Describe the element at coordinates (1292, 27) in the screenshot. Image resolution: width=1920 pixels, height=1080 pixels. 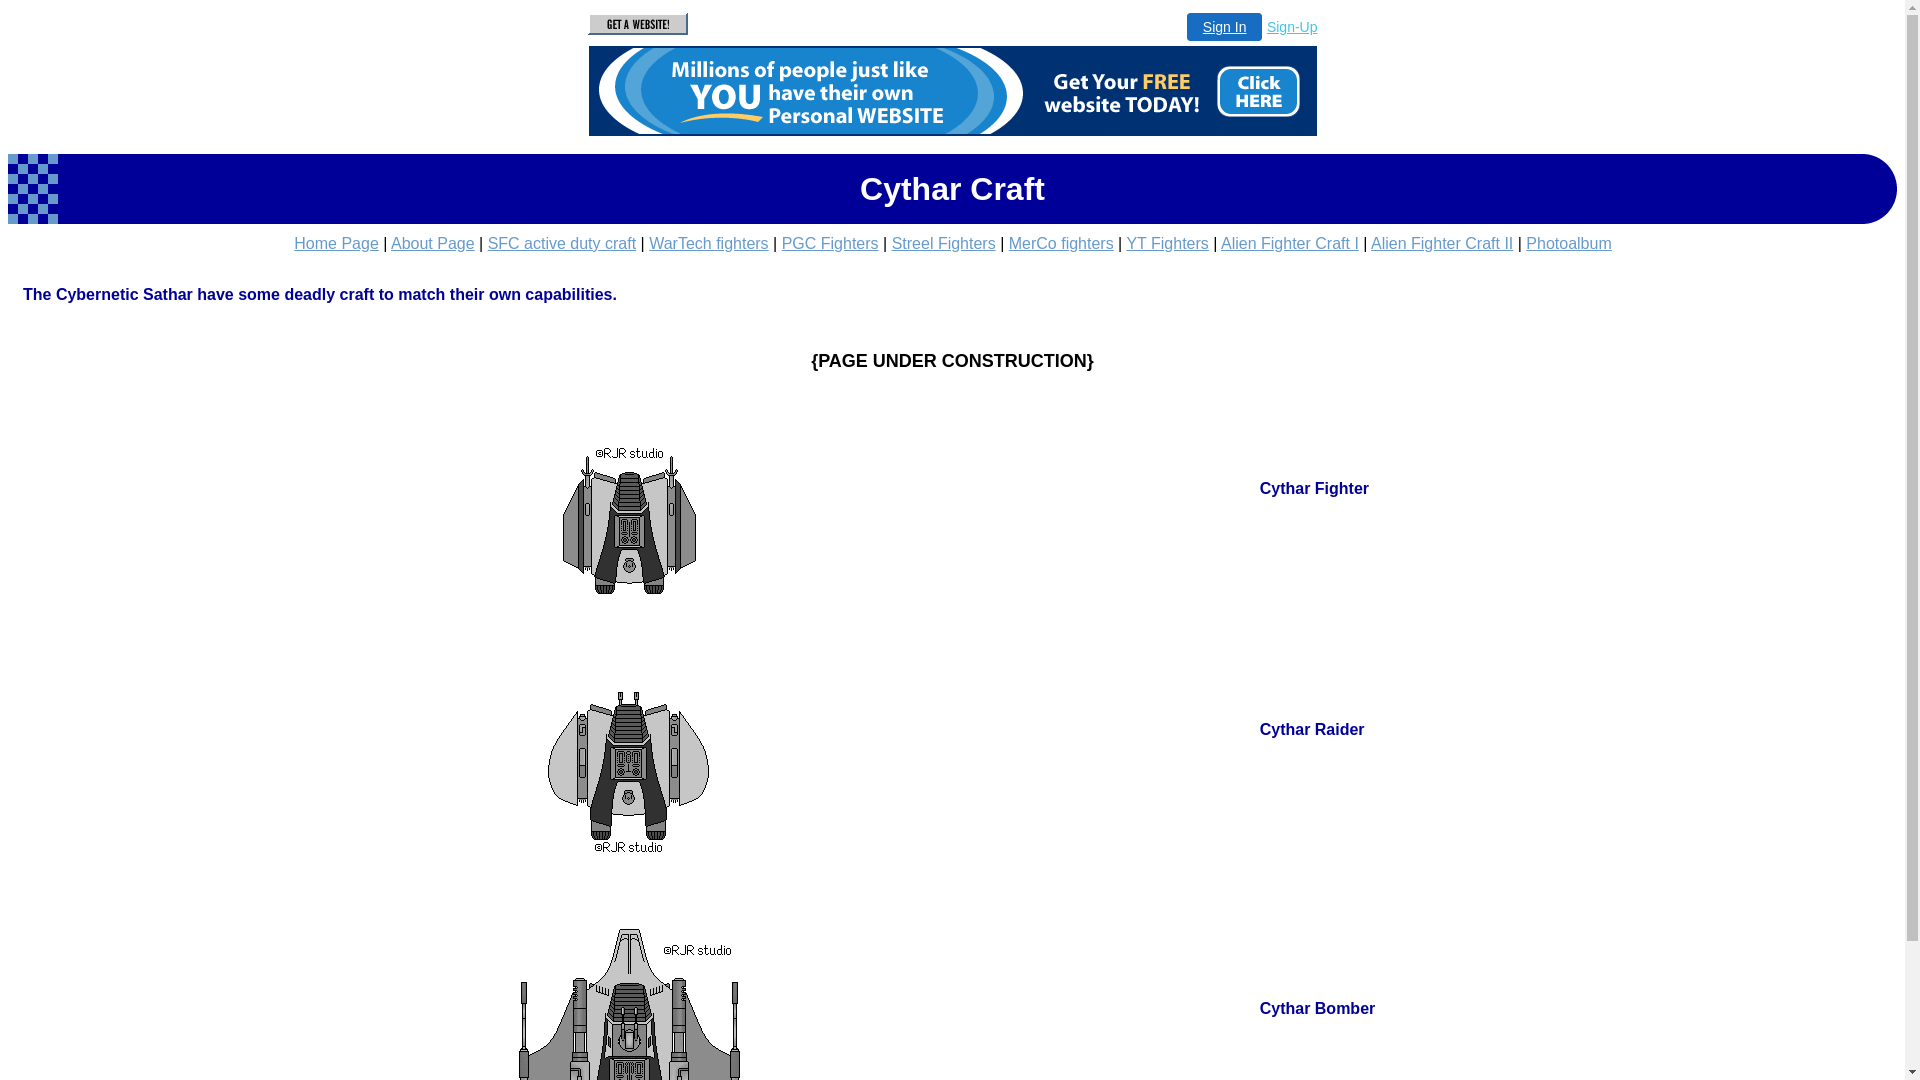
I see `Sign-Up` at that location.